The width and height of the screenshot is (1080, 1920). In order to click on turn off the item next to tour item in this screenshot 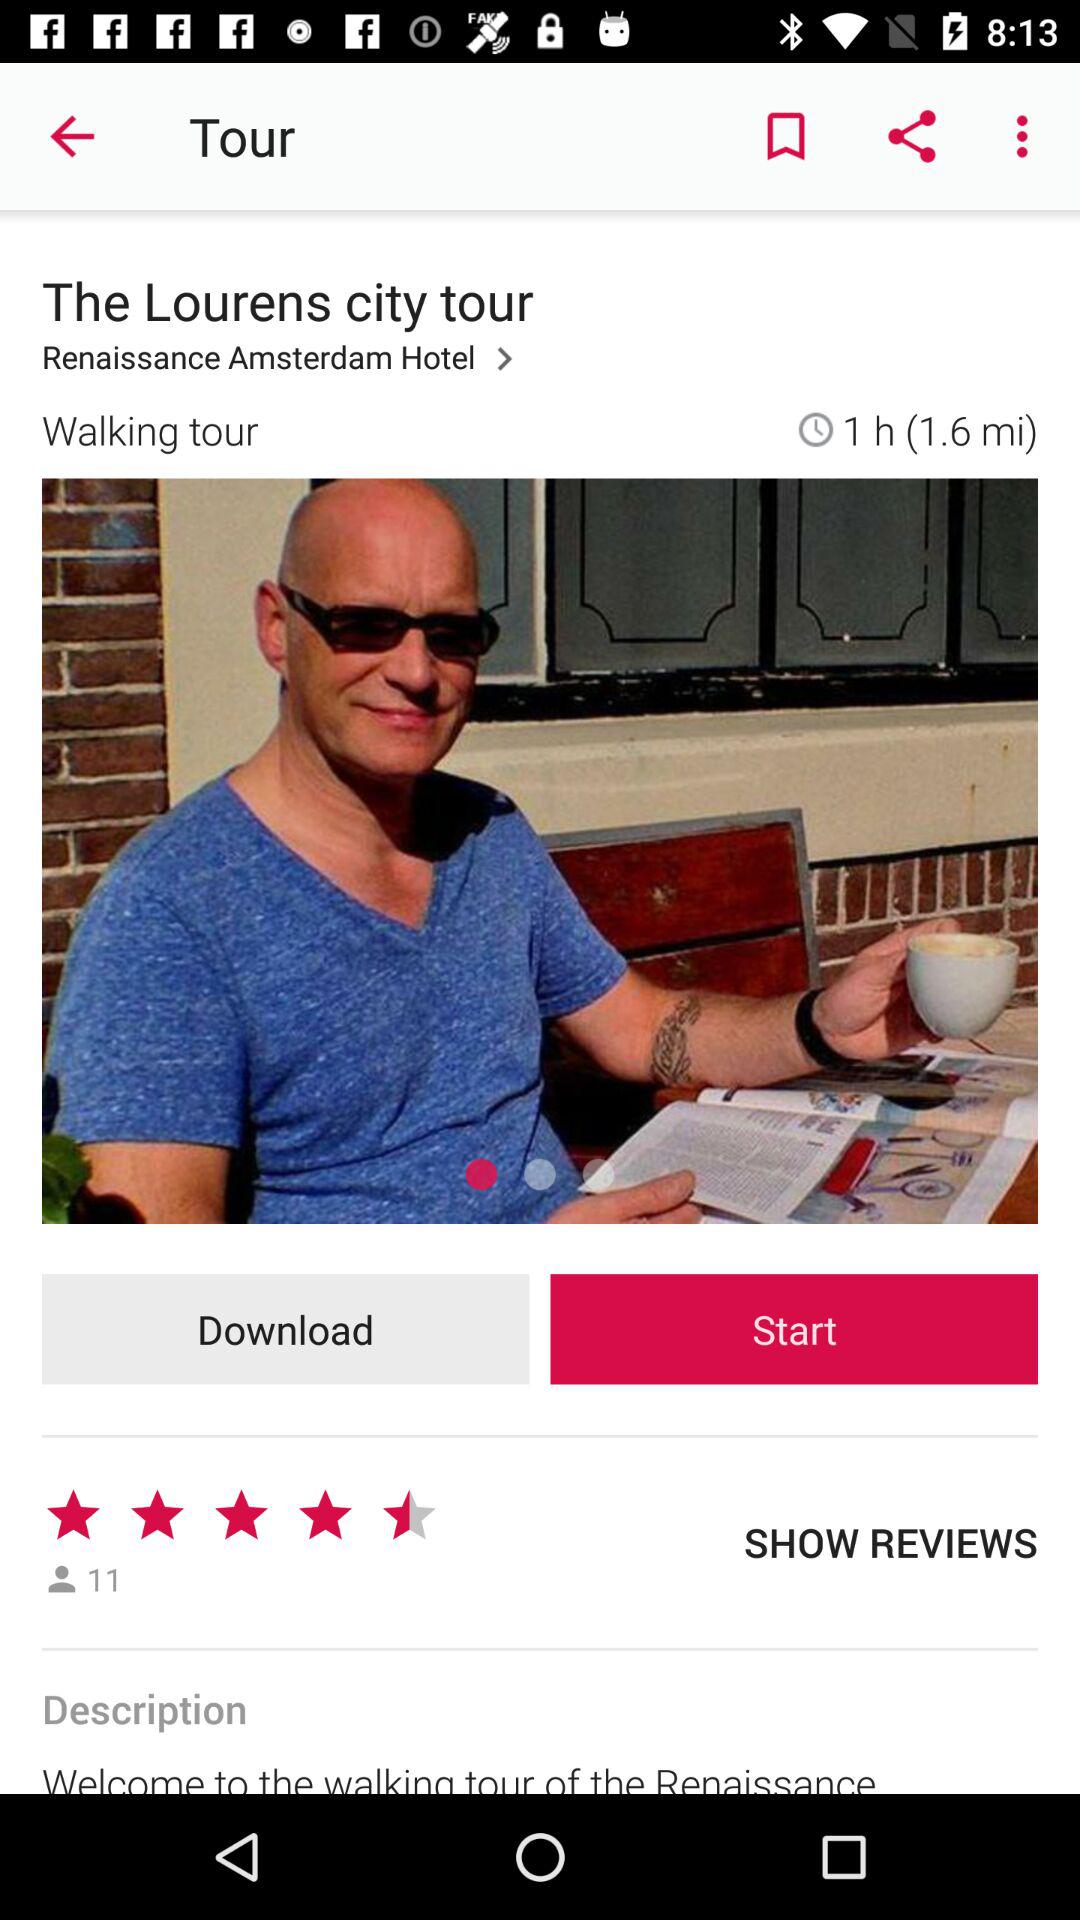, I will do `click(786, 136)`.